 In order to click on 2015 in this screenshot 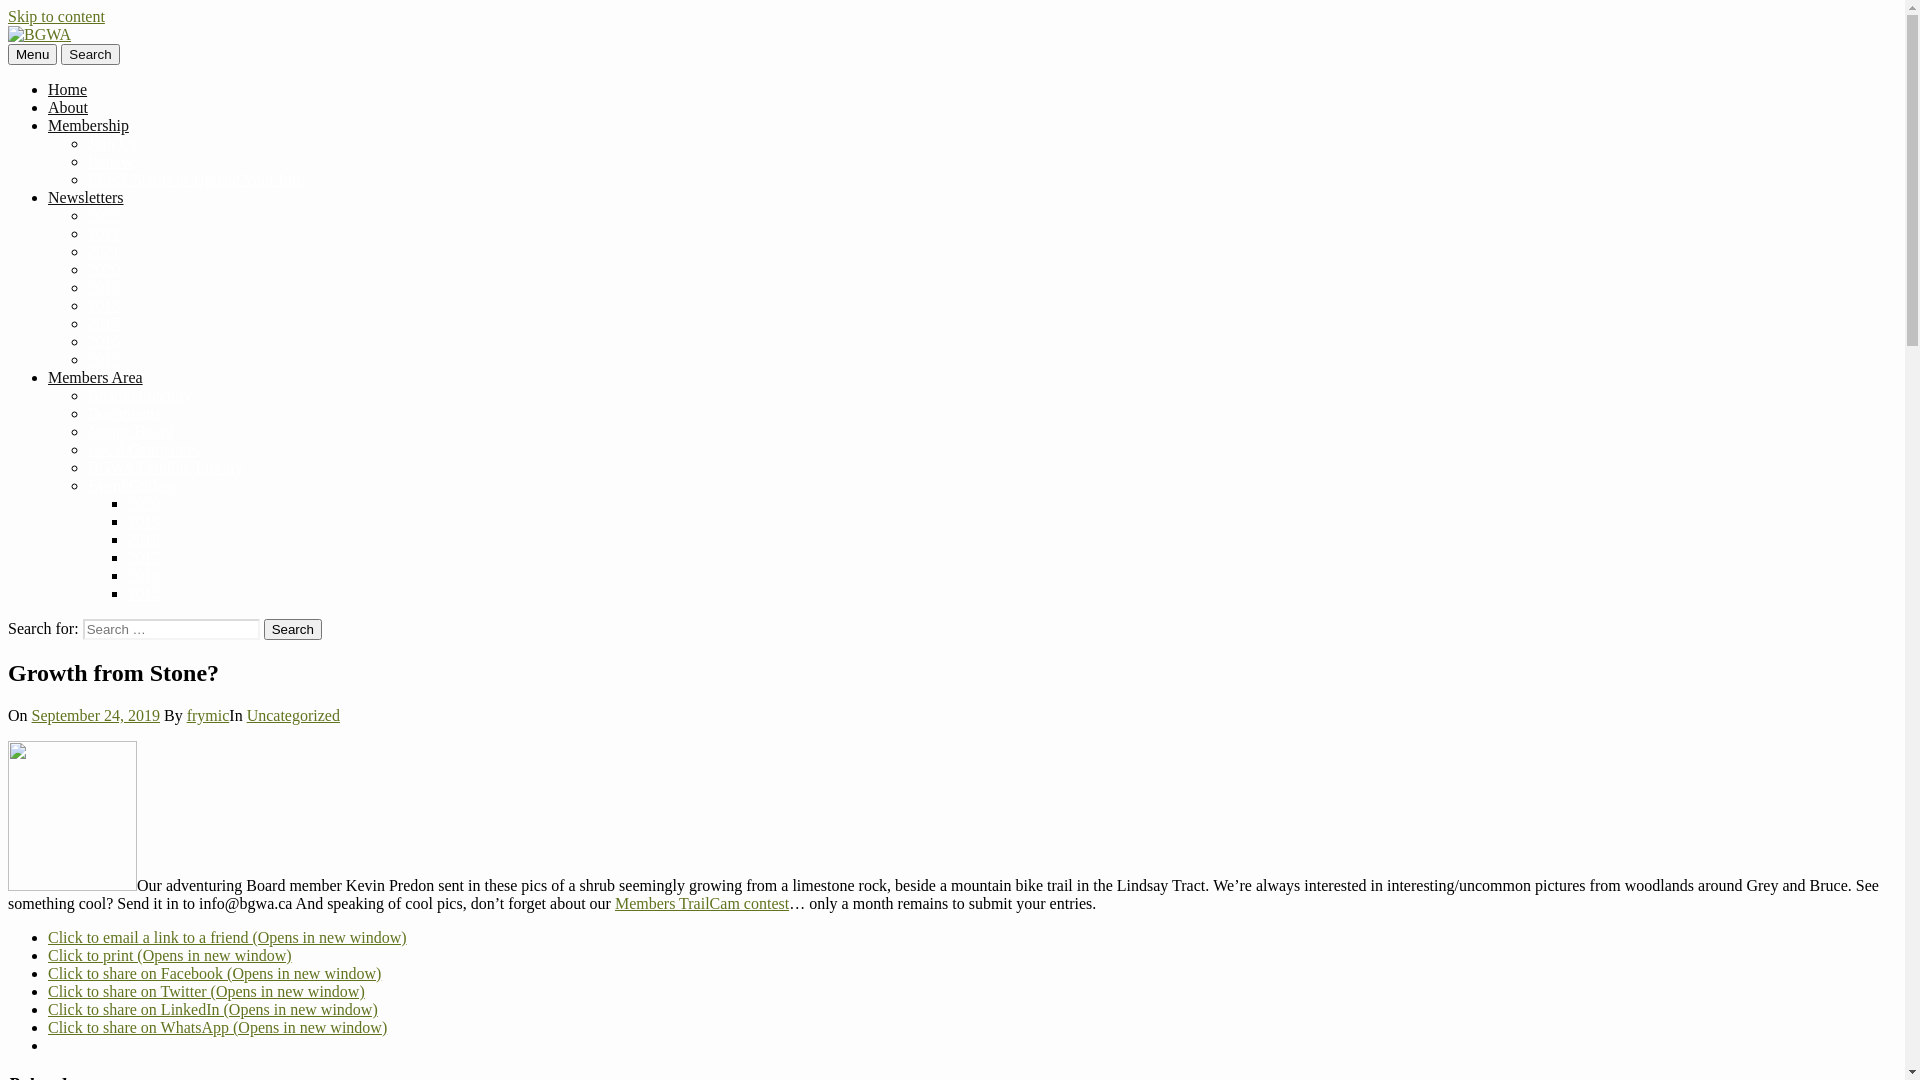, I will do `click(104, 360)`.